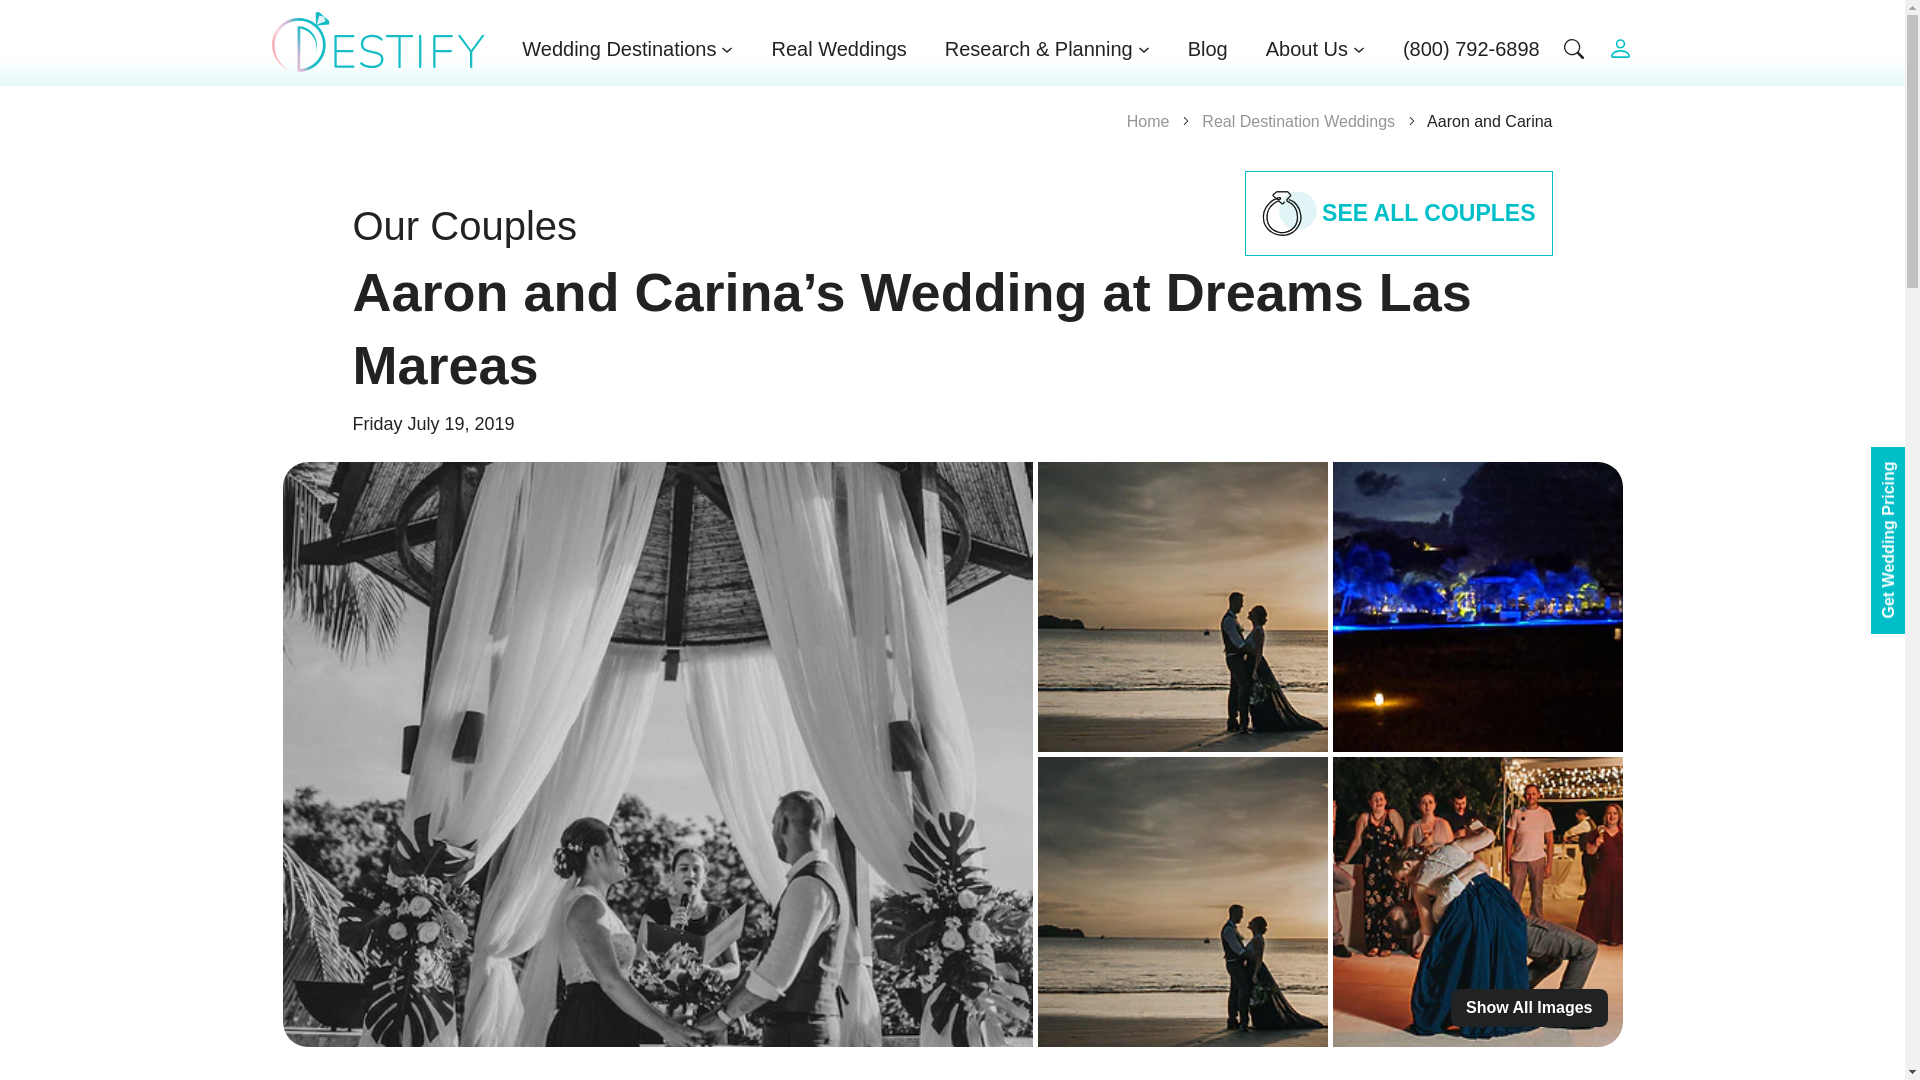 The image size is (1920, 1080). I want to click on About Us, so click(1315, 48).